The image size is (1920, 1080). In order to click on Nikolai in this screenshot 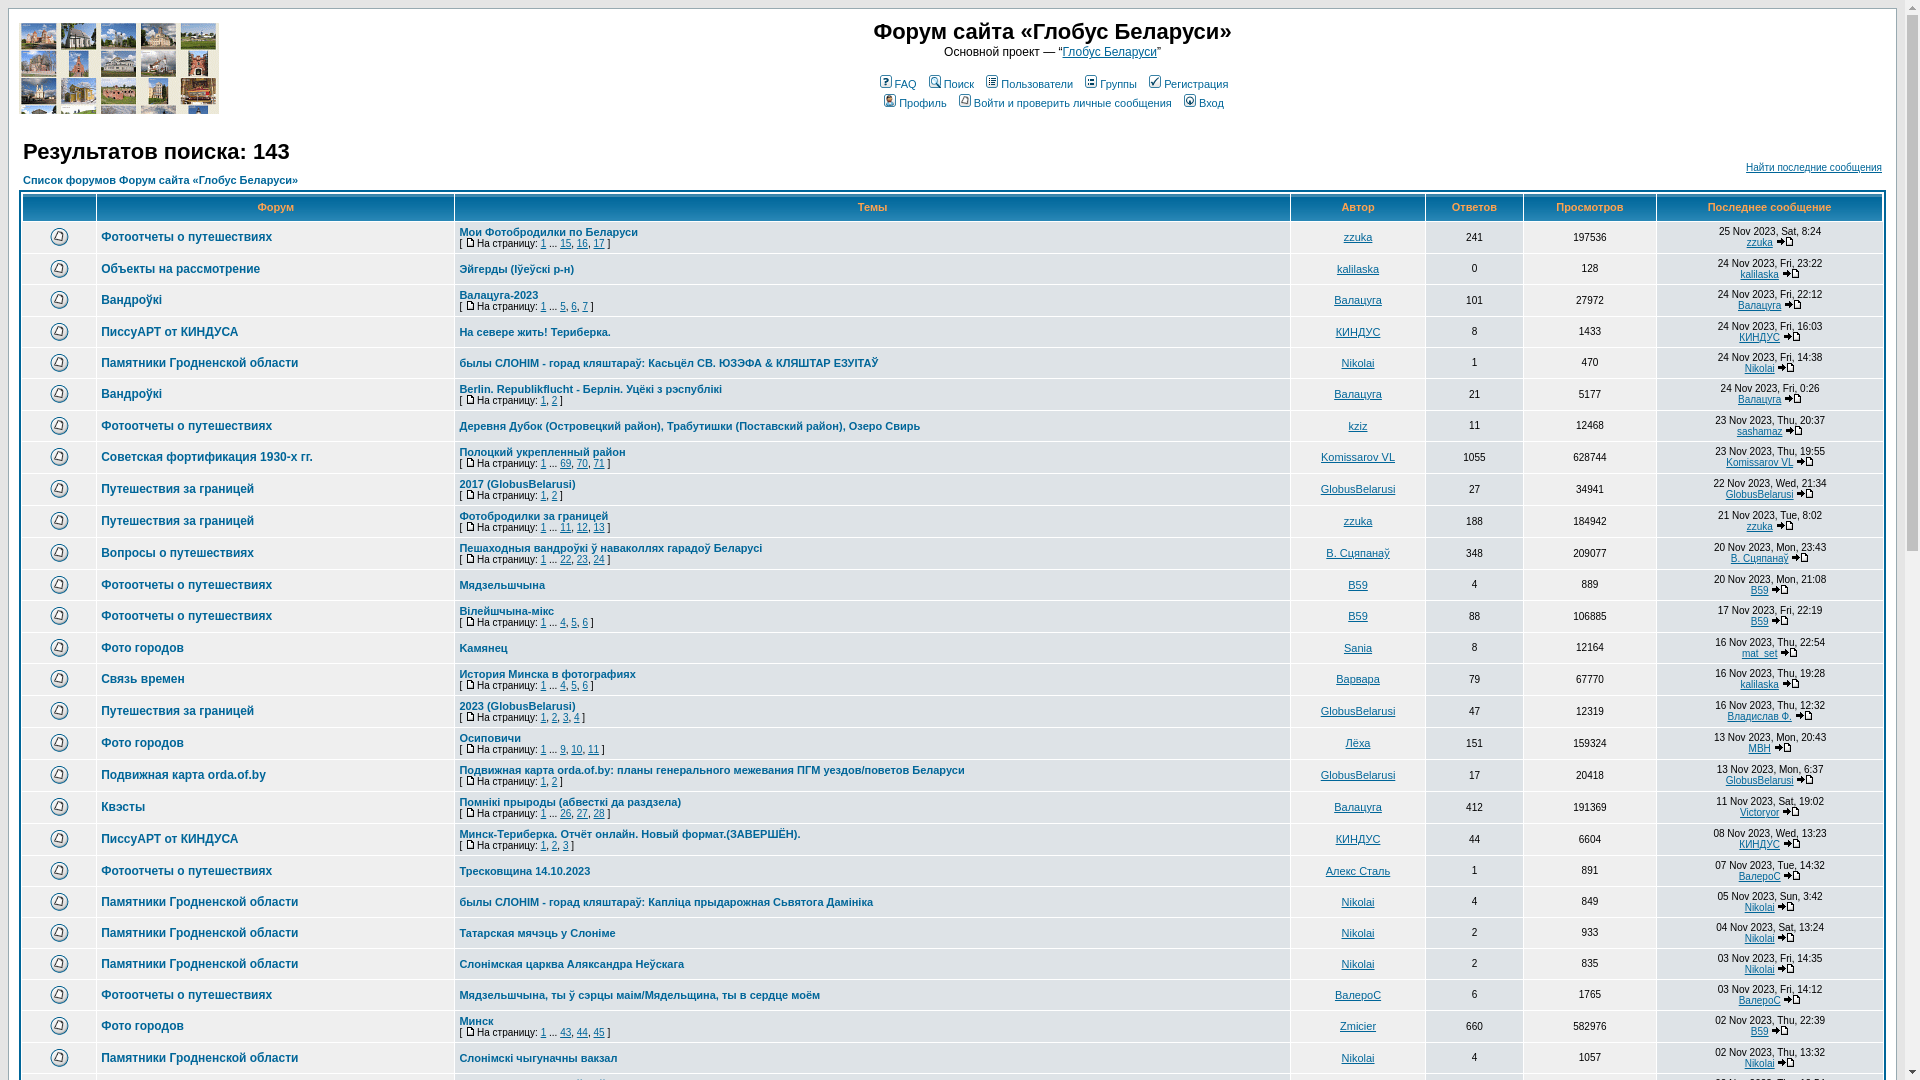, I will do `click(1760, 938)`.